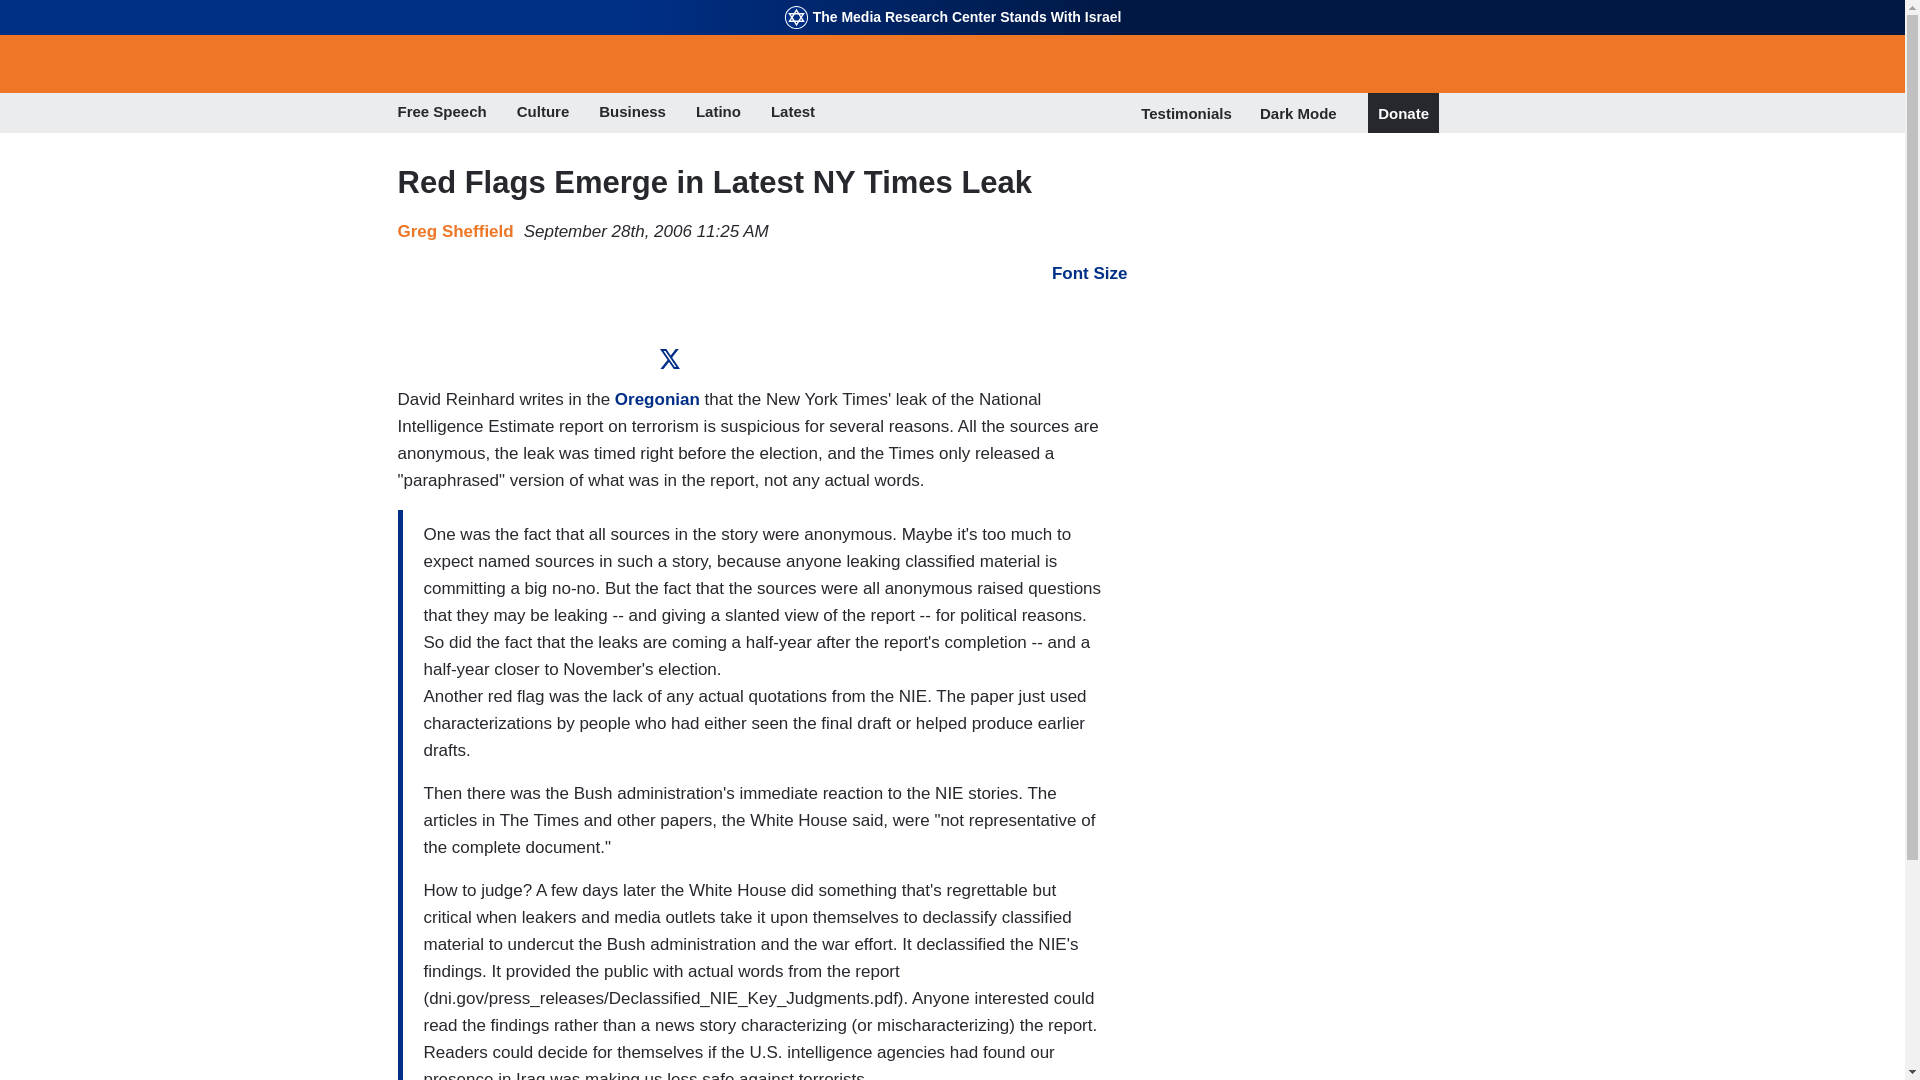 This screenshot has height=1080, width=1920. What do you see at coordinates (632, 113) in the screenshot?
I see `Business` at bounding box center [632, 113].